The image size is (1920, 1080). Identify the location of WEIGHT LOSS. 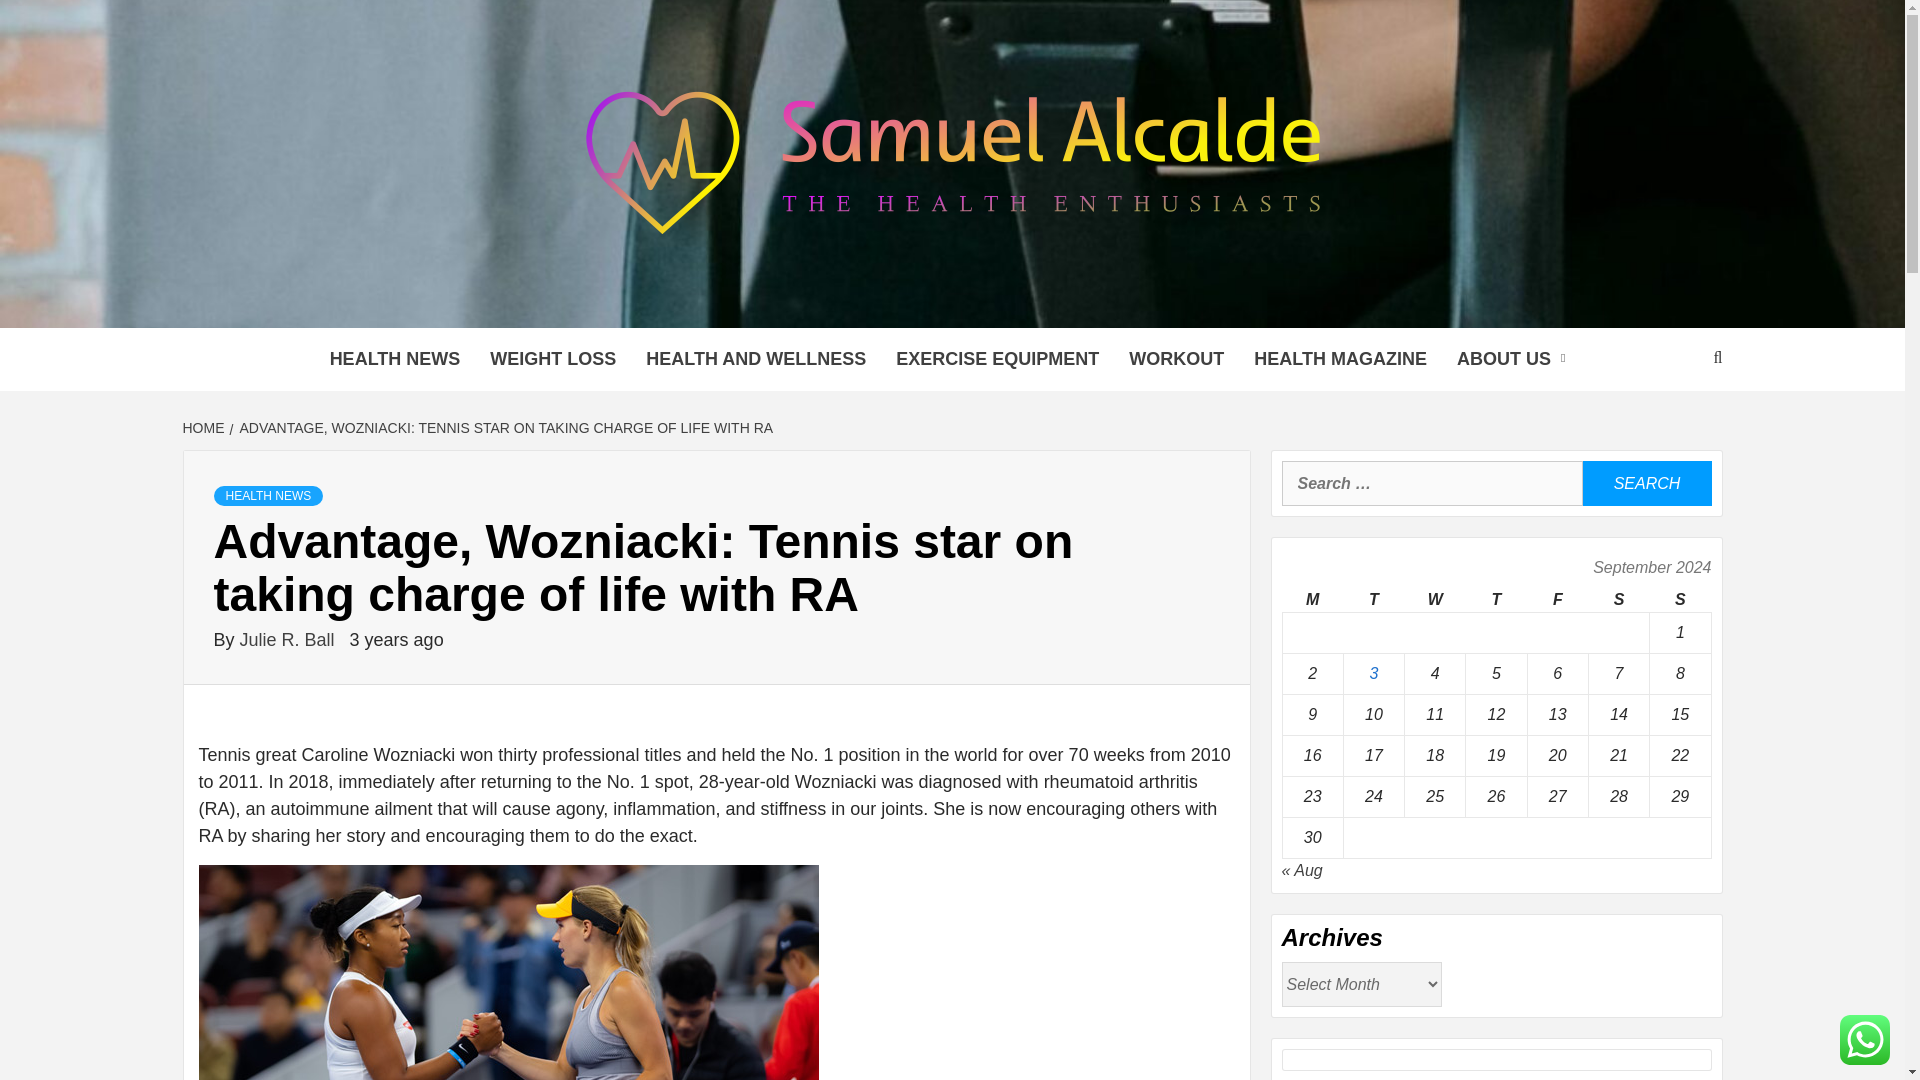
(552, 359).